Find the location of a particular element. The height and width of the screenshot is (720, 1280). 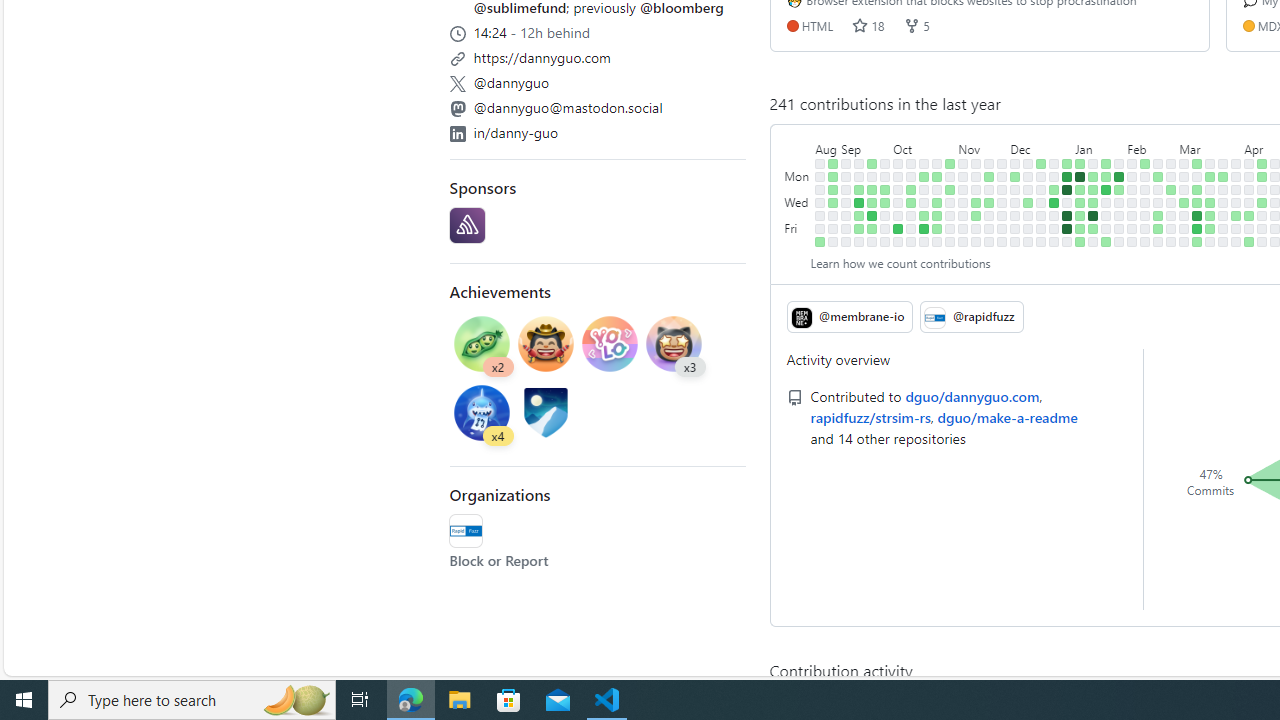

1 contribution on February 19th. is located at coordinates (1158, 176).